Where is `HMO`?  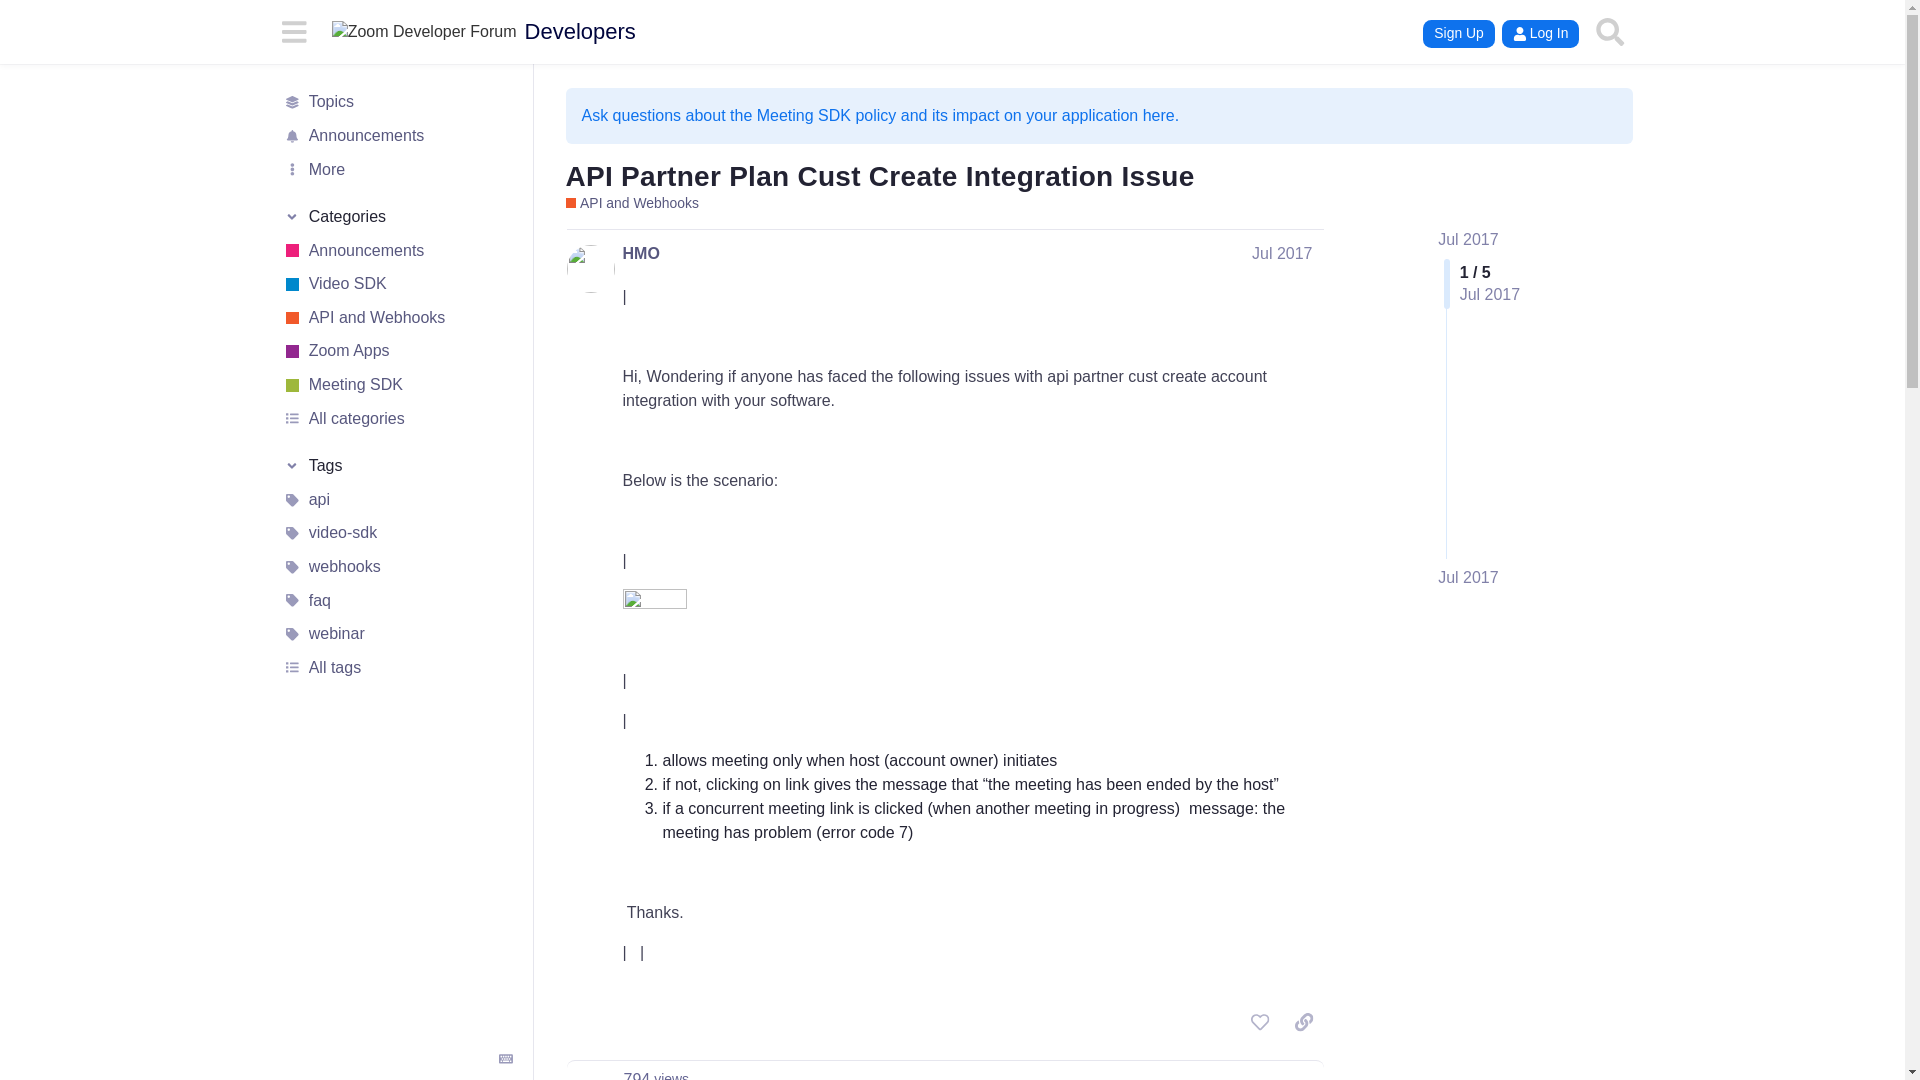
HMO is located at coordinates (640, 254).